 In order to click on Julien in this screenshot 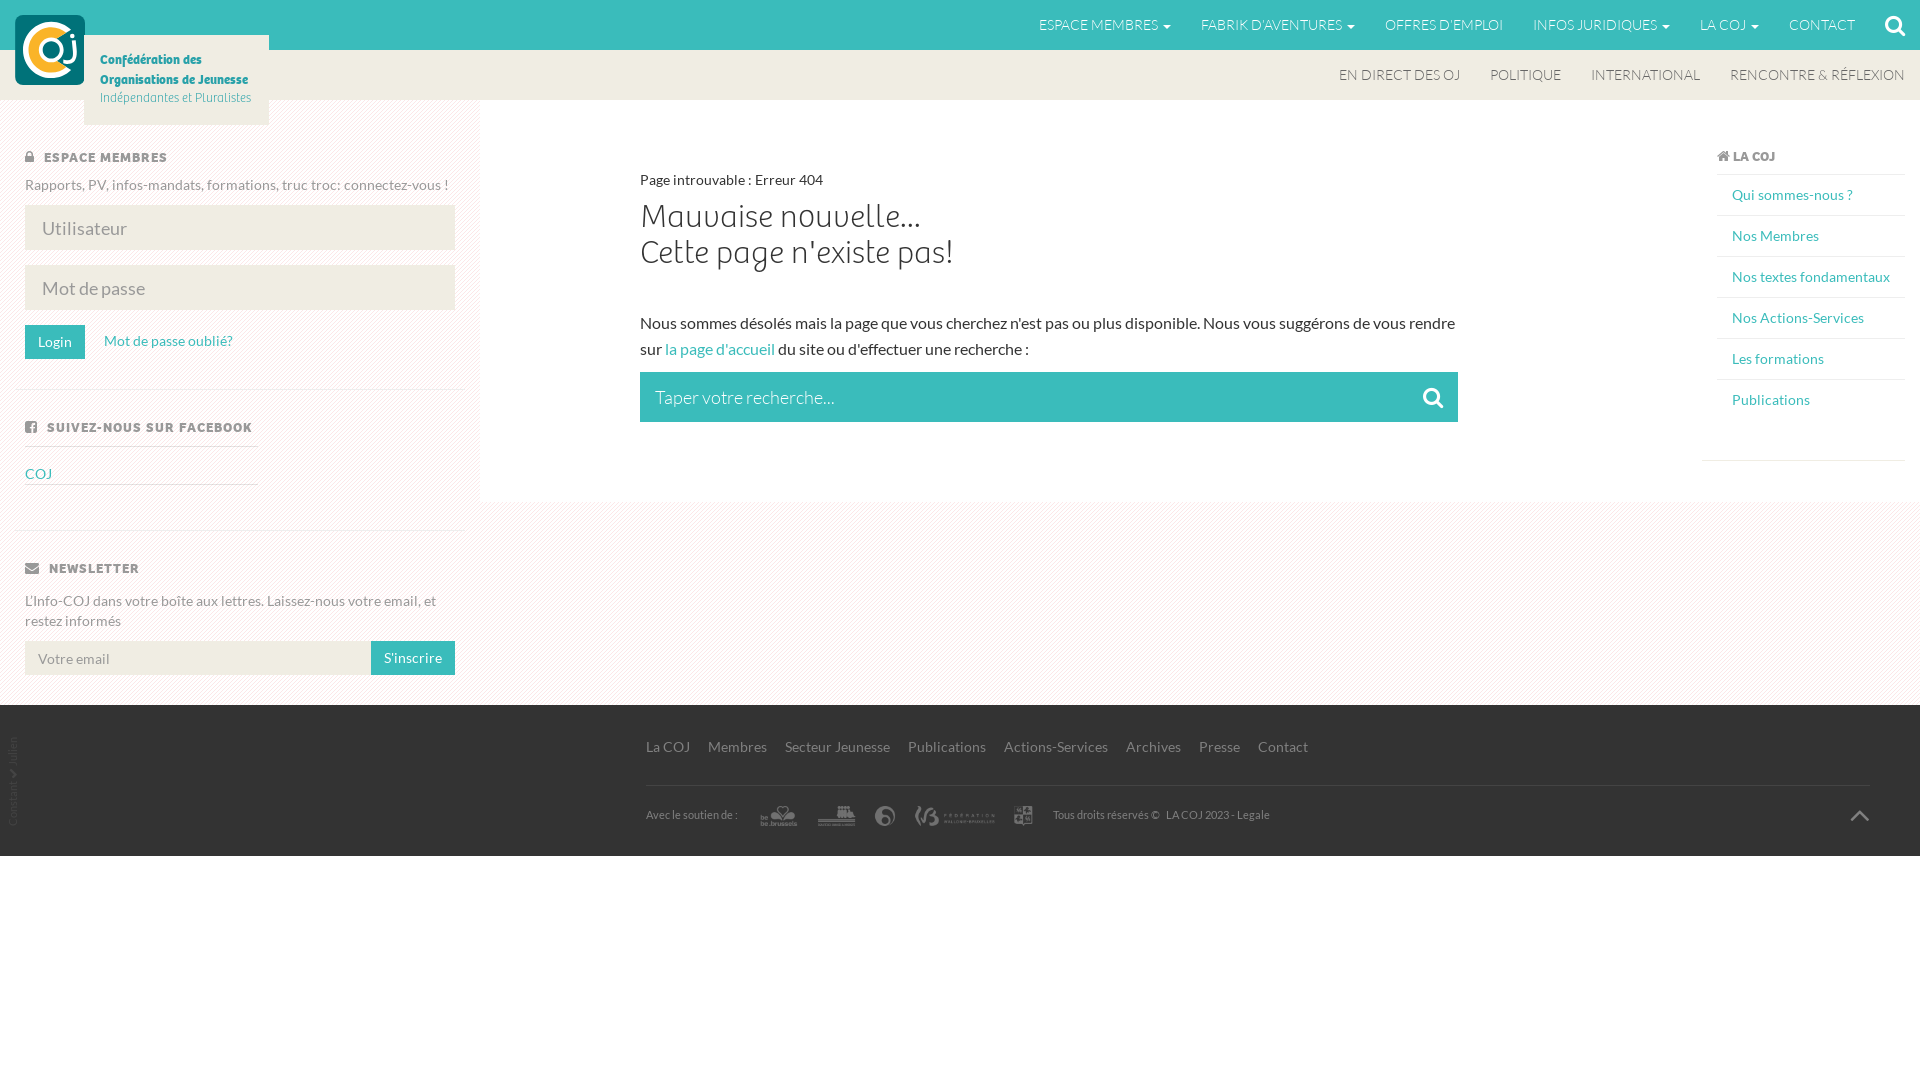, I will do `click(20, 744)`.